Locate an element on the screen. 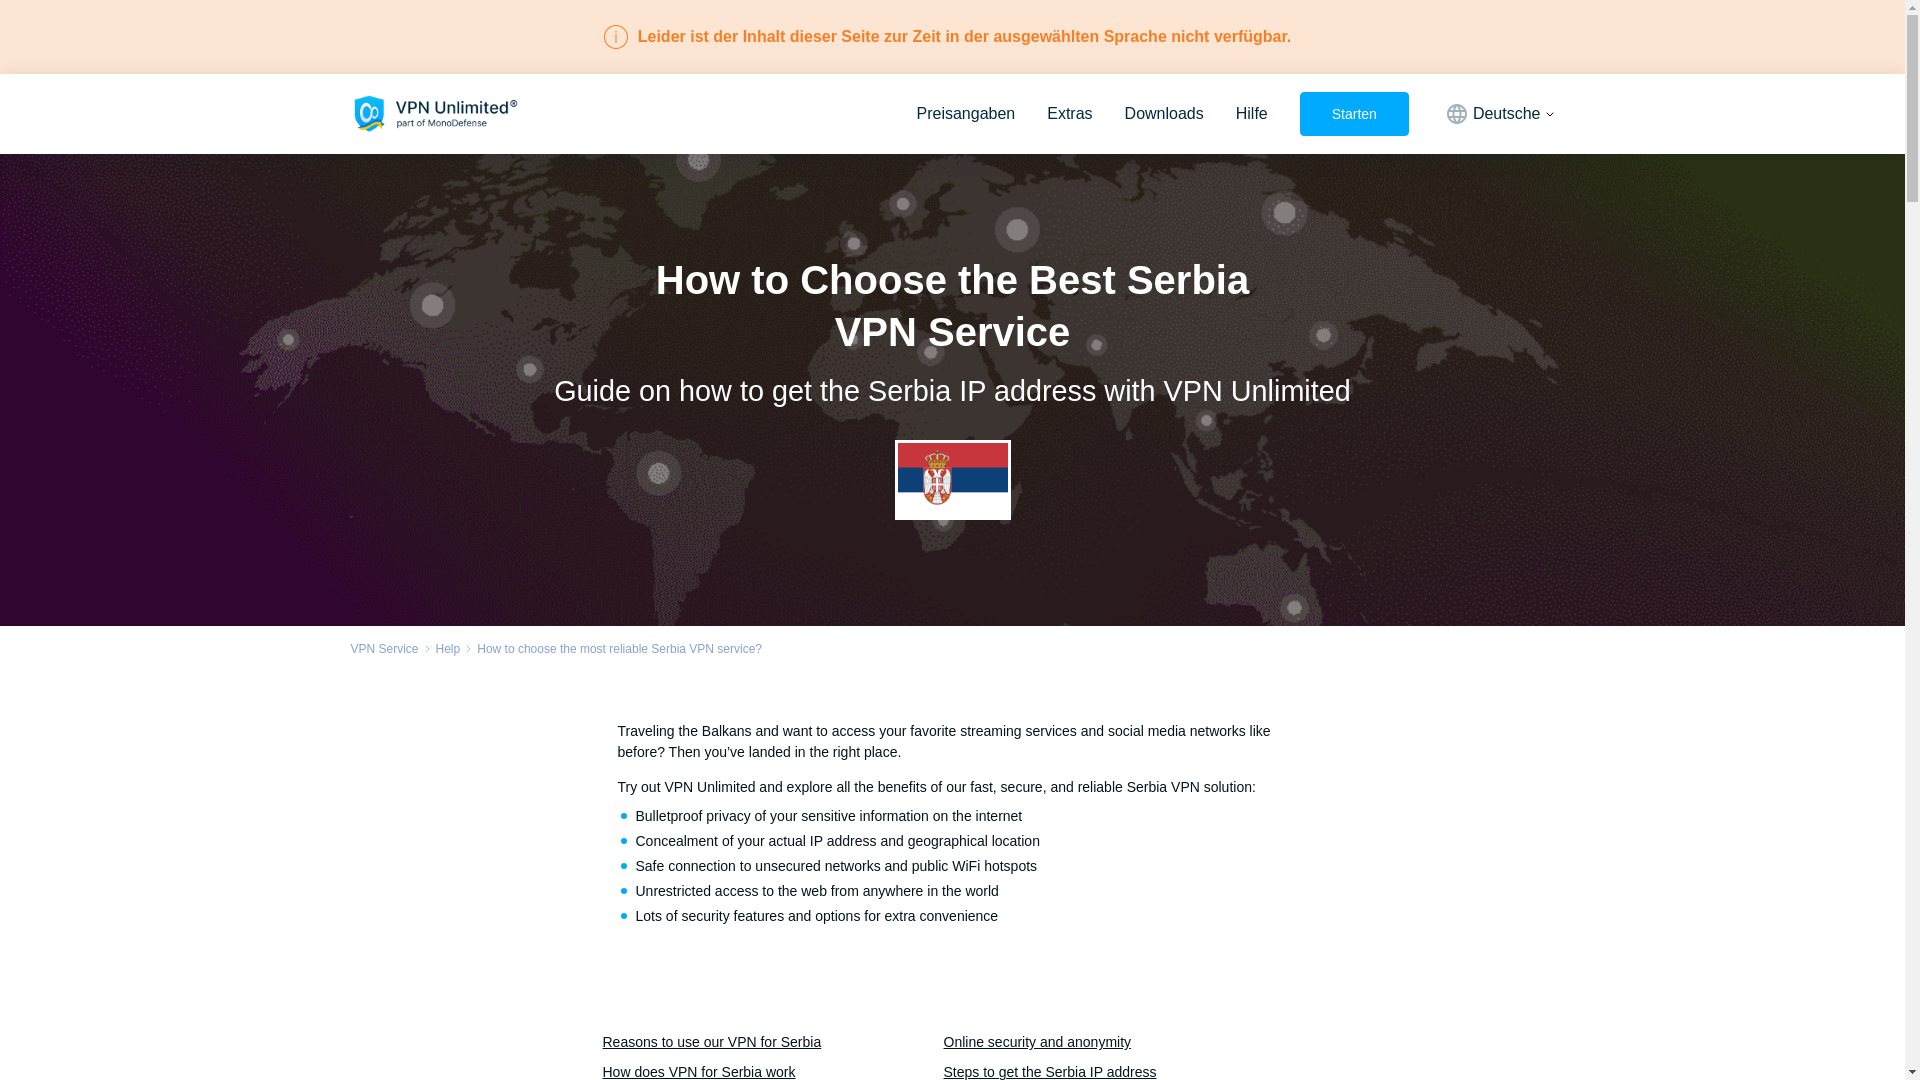  Downloads is located at coordinates (1164, 113).